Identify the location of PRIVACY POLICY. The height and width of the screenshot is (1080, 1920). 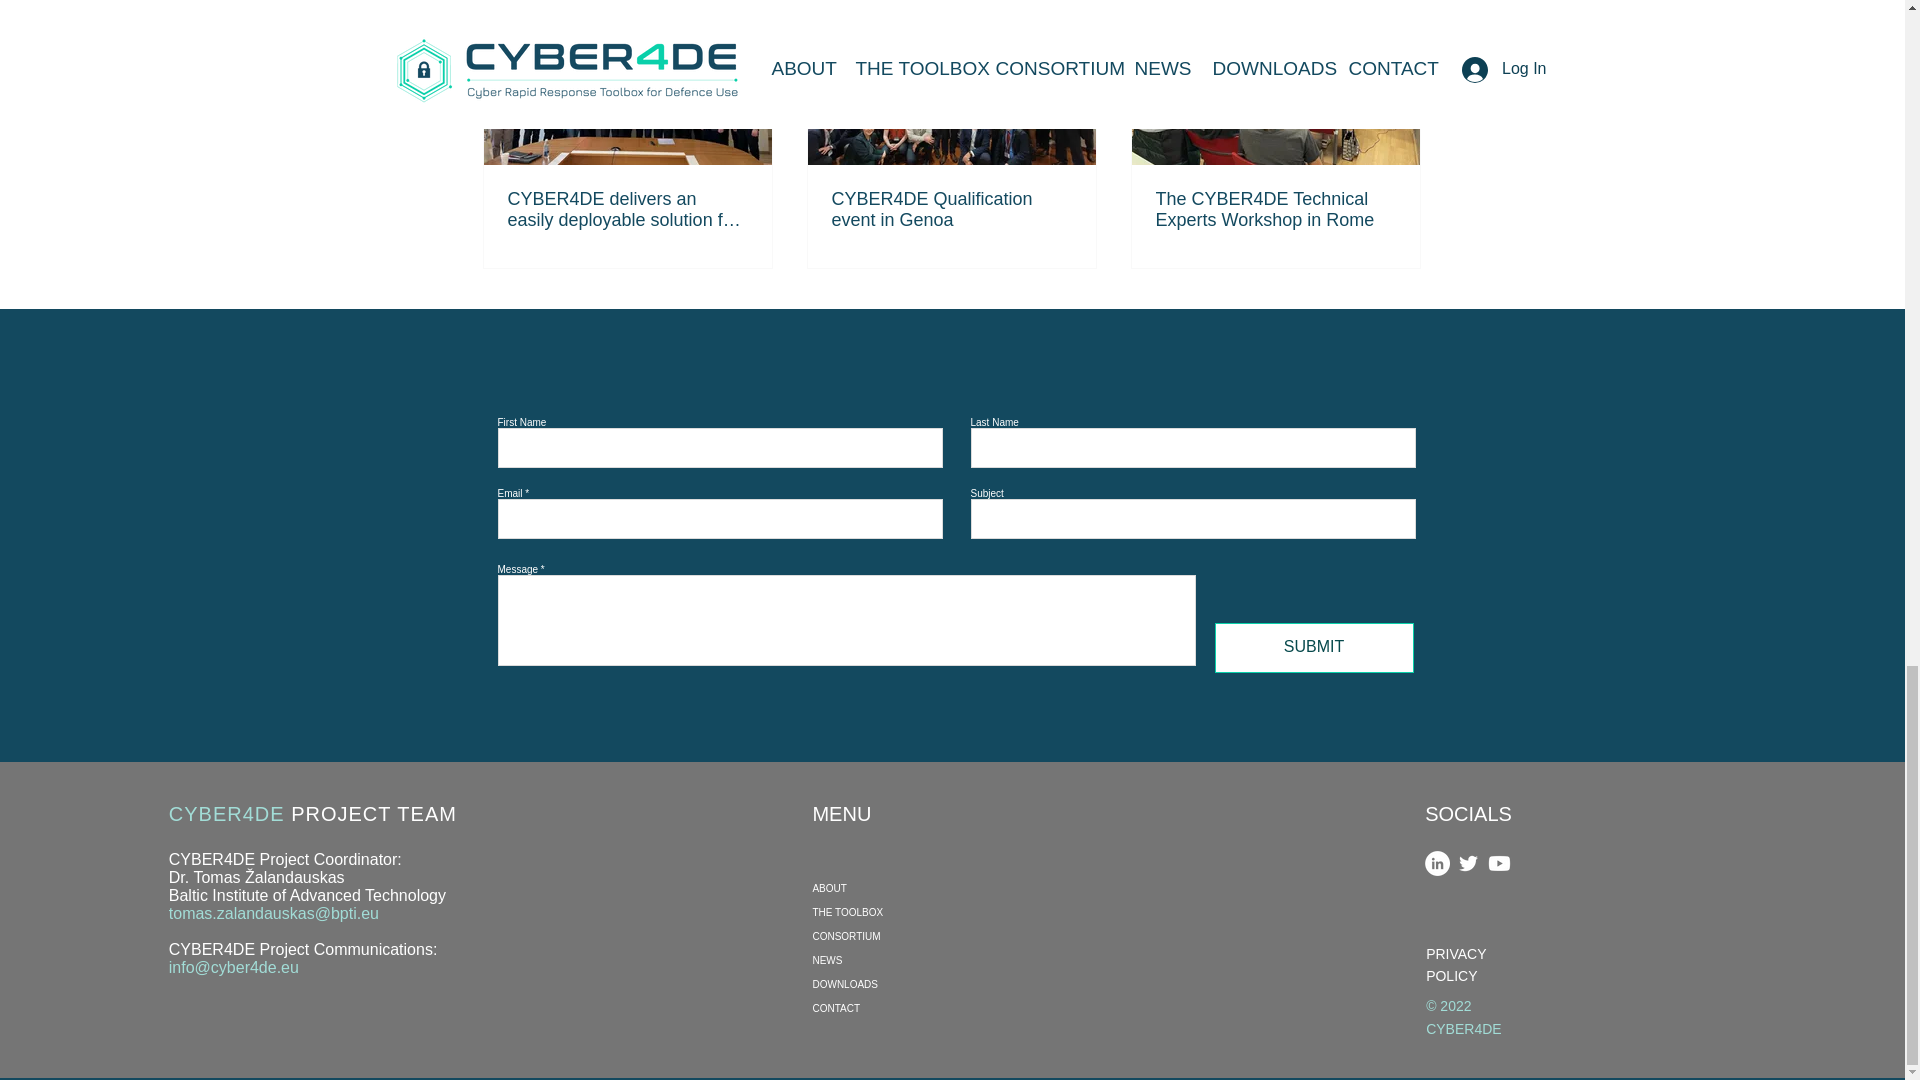
(1456, 964).